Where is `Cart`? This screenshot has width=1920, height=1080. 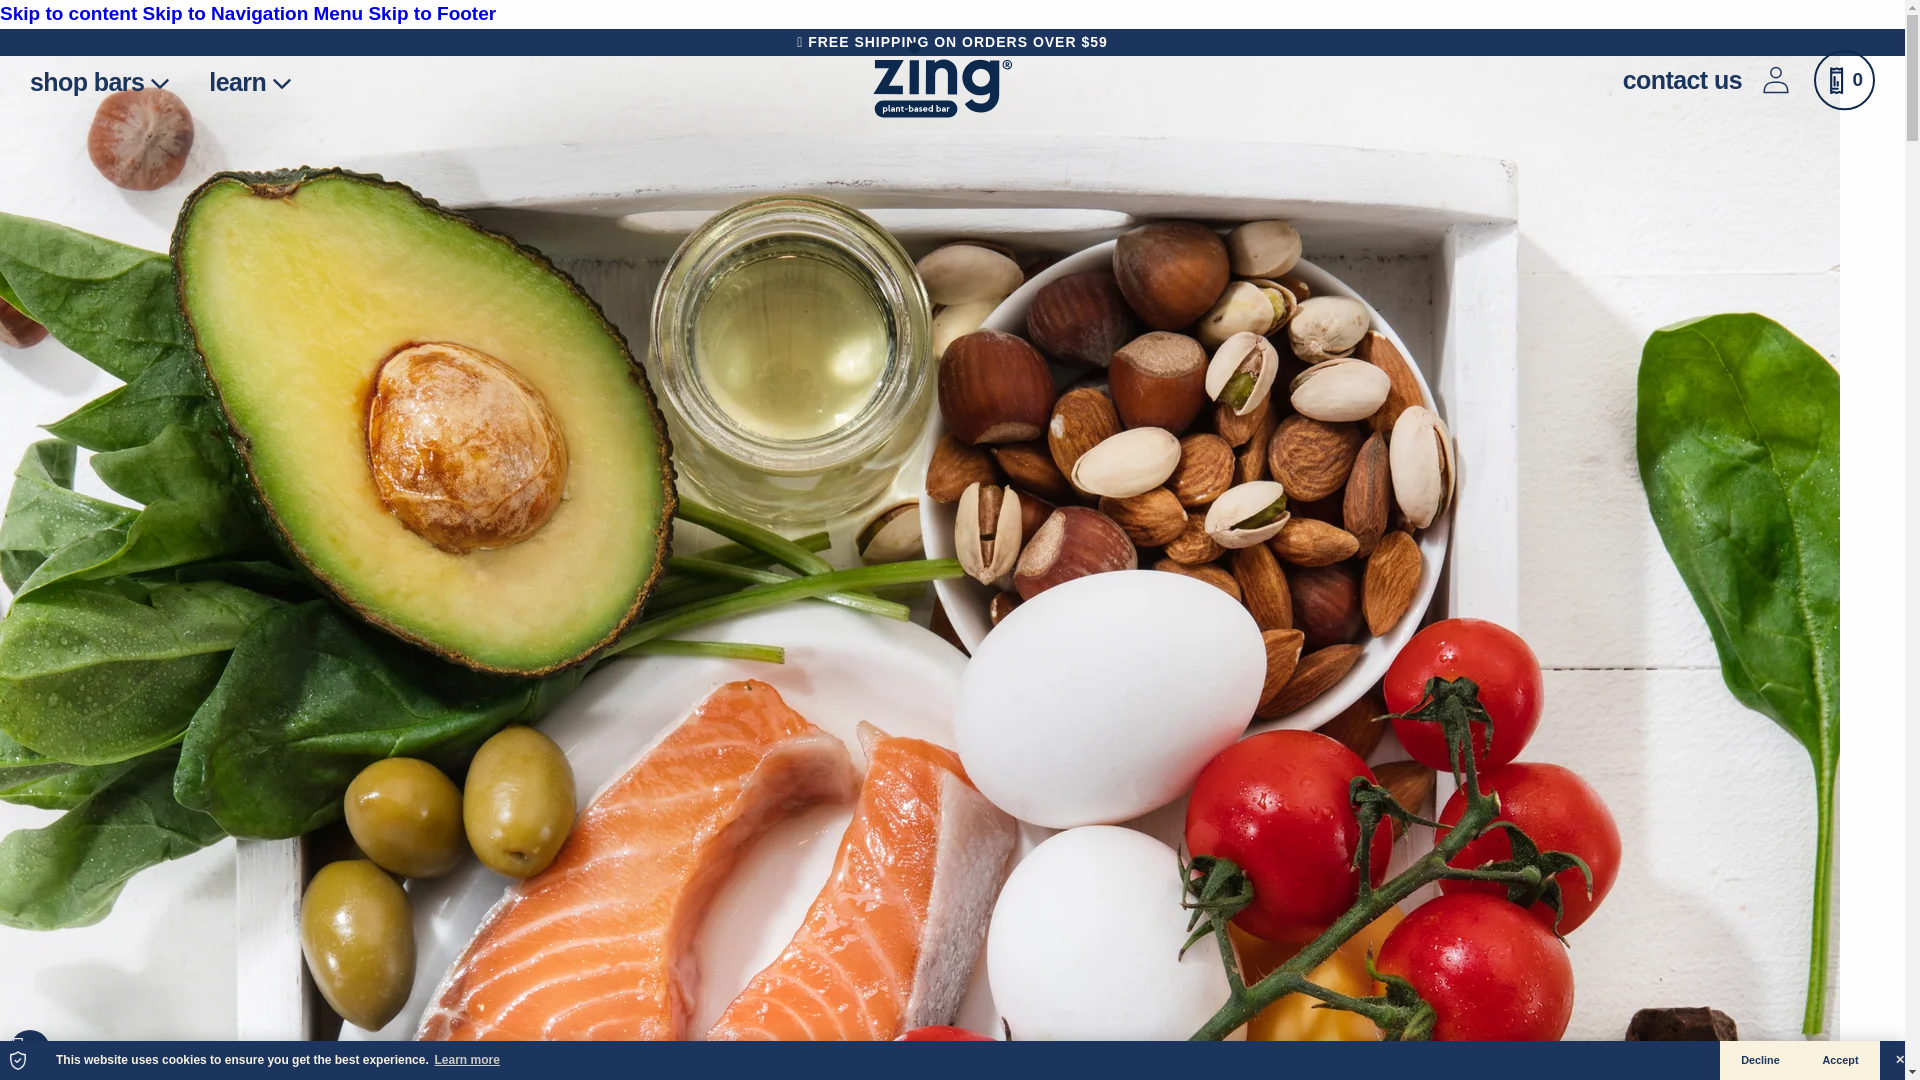 Cart is located at coordinates (1844, 80).